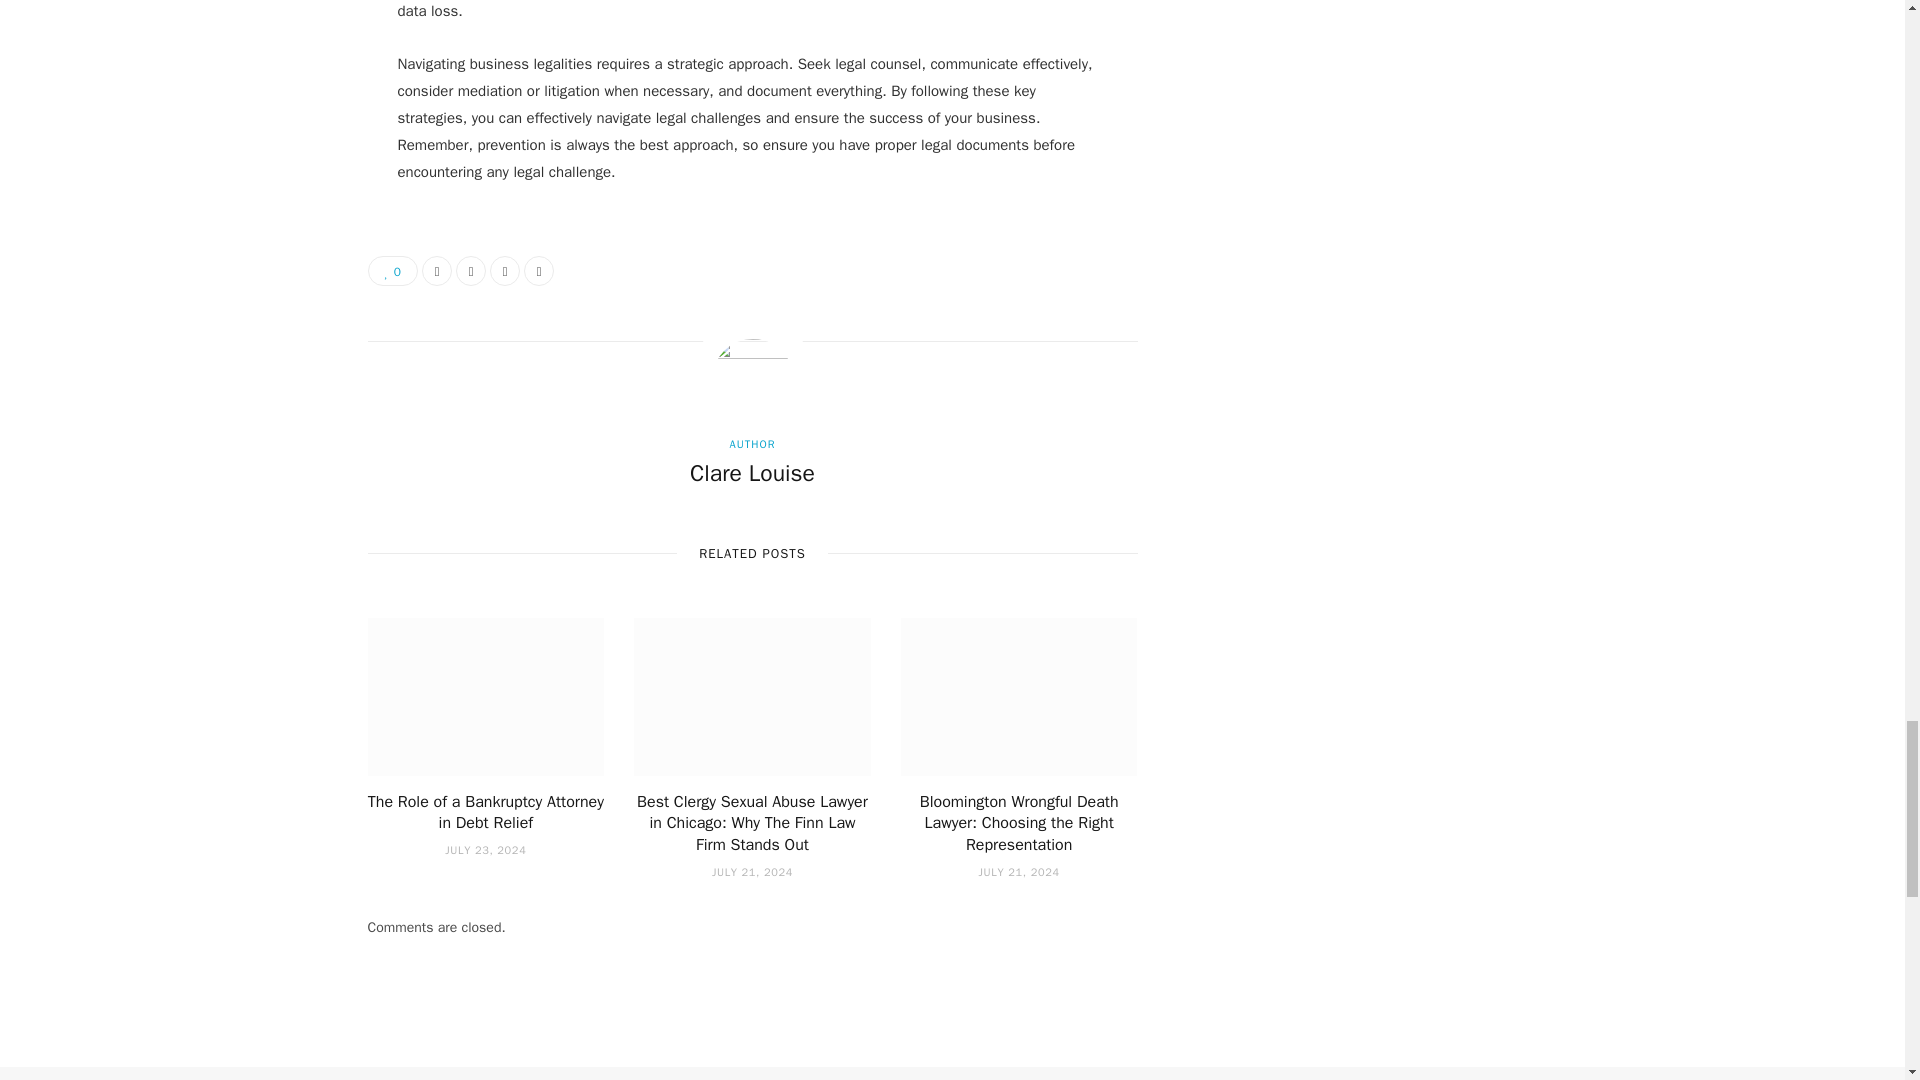 The width and height of the screenshot is (1920, 1080). Describe the element at coordinates (486, 812) in the screenshot. I see `The Role of a Bankruptcy Attorney in Debt Relief` at that location.